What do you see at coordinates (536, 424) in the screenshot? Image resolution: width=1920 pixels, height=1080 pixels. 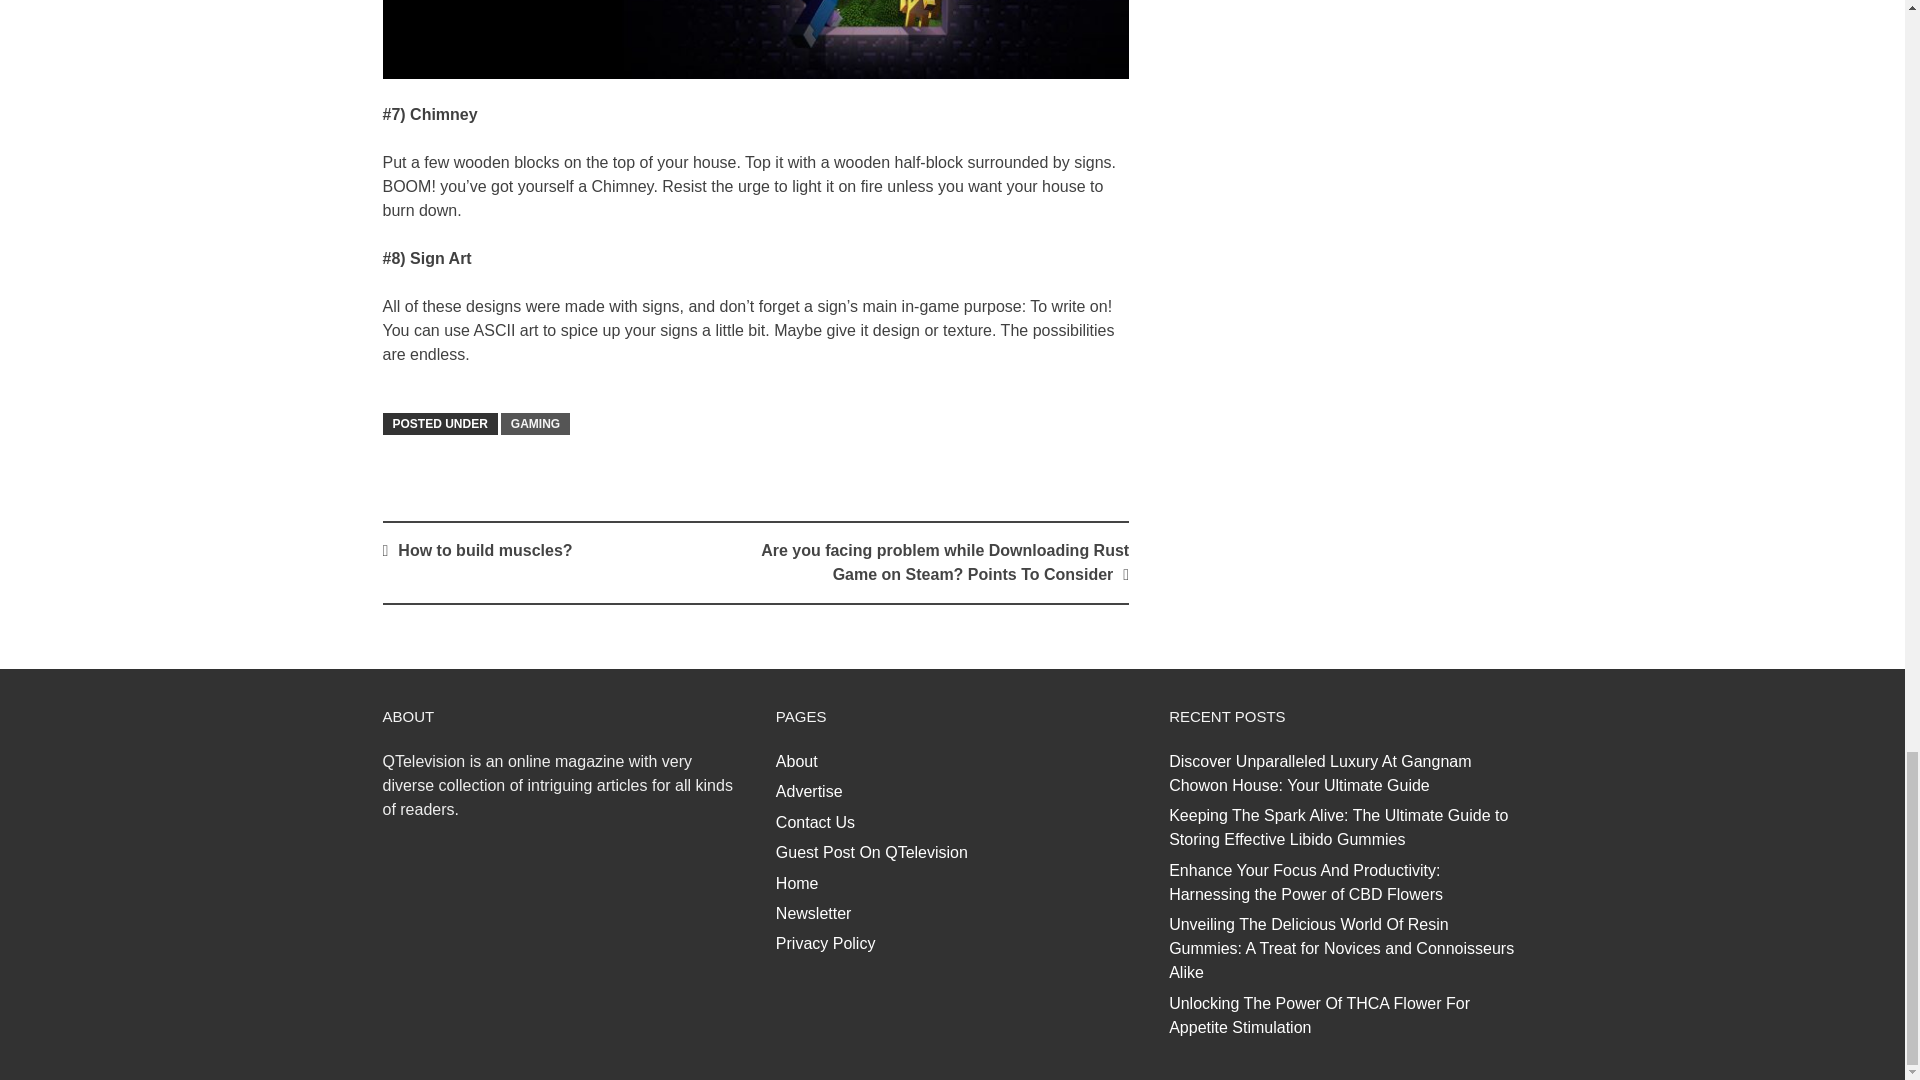 I see `GAMING` at bounding box center [536, 424].